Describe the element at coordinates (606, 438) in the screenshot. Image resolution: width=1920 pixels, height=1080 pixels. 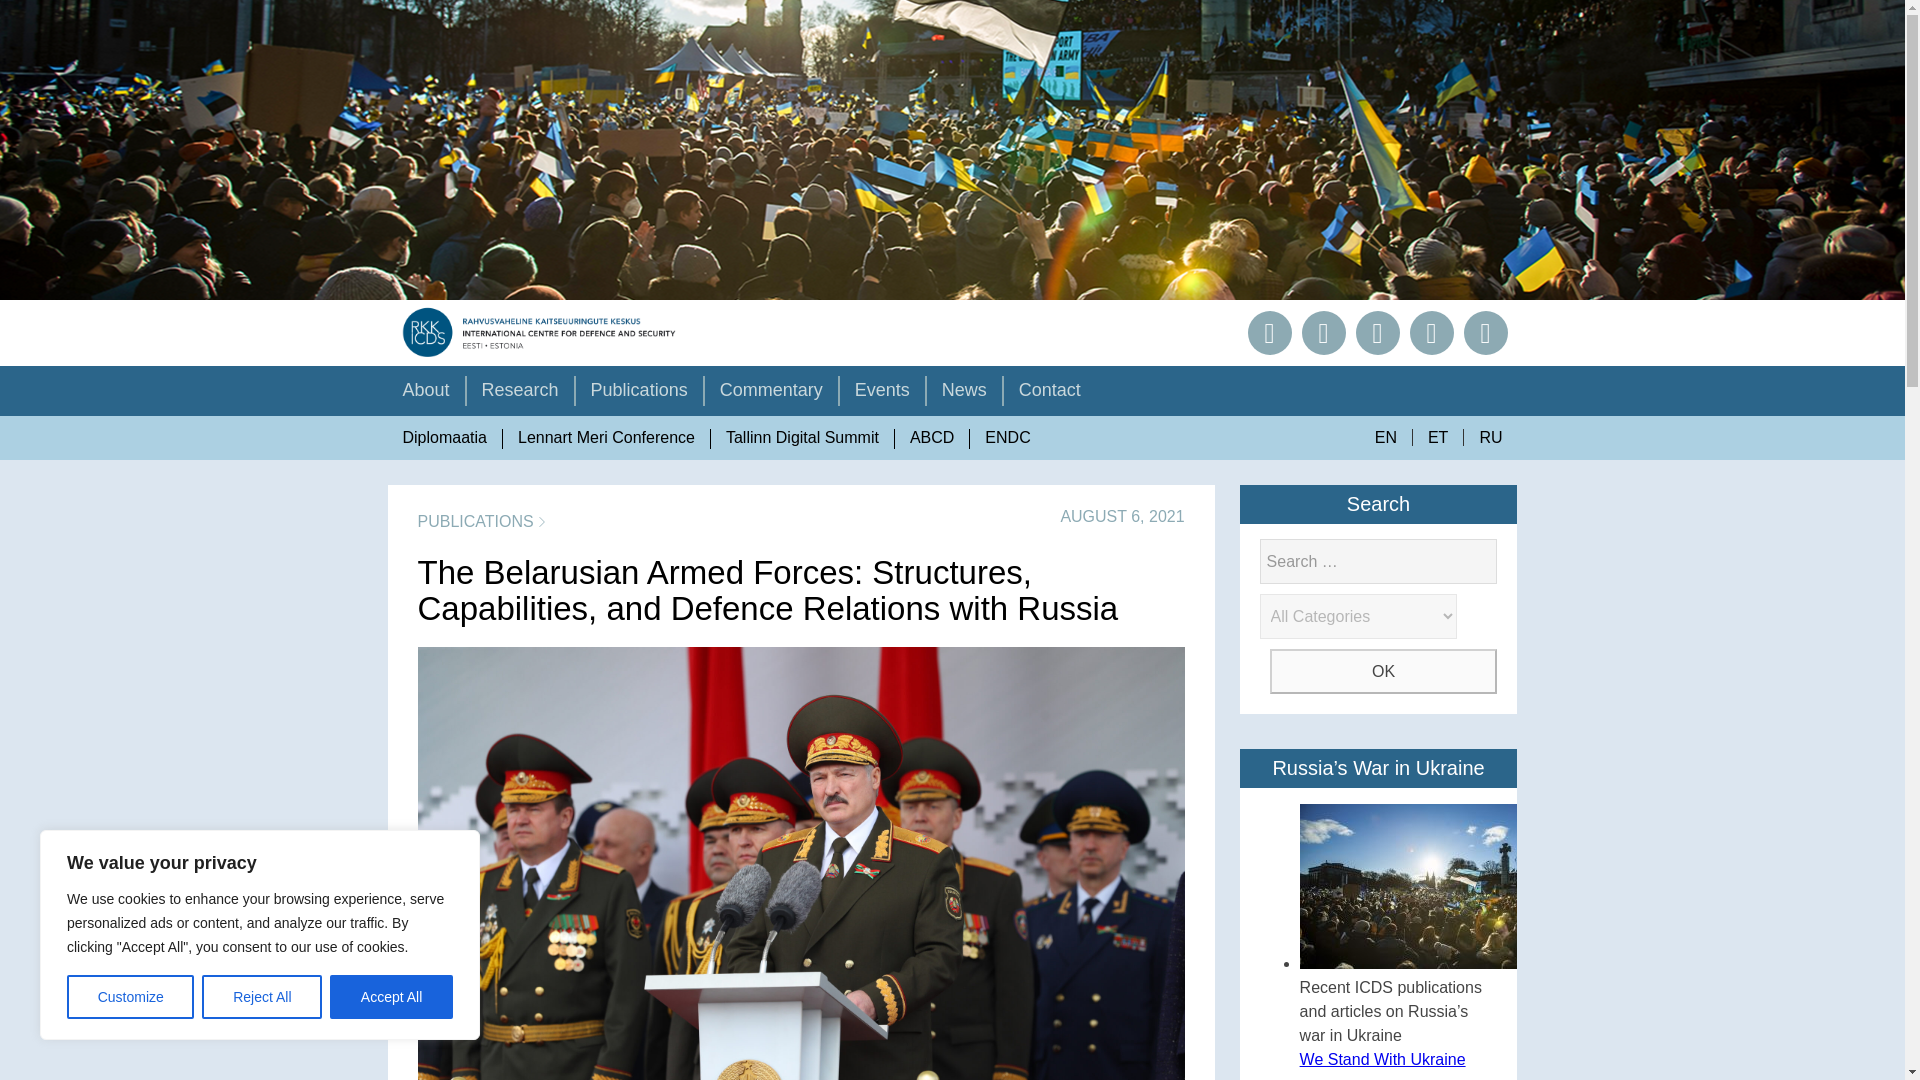
I see `Lennart Meri Conference` at that location.